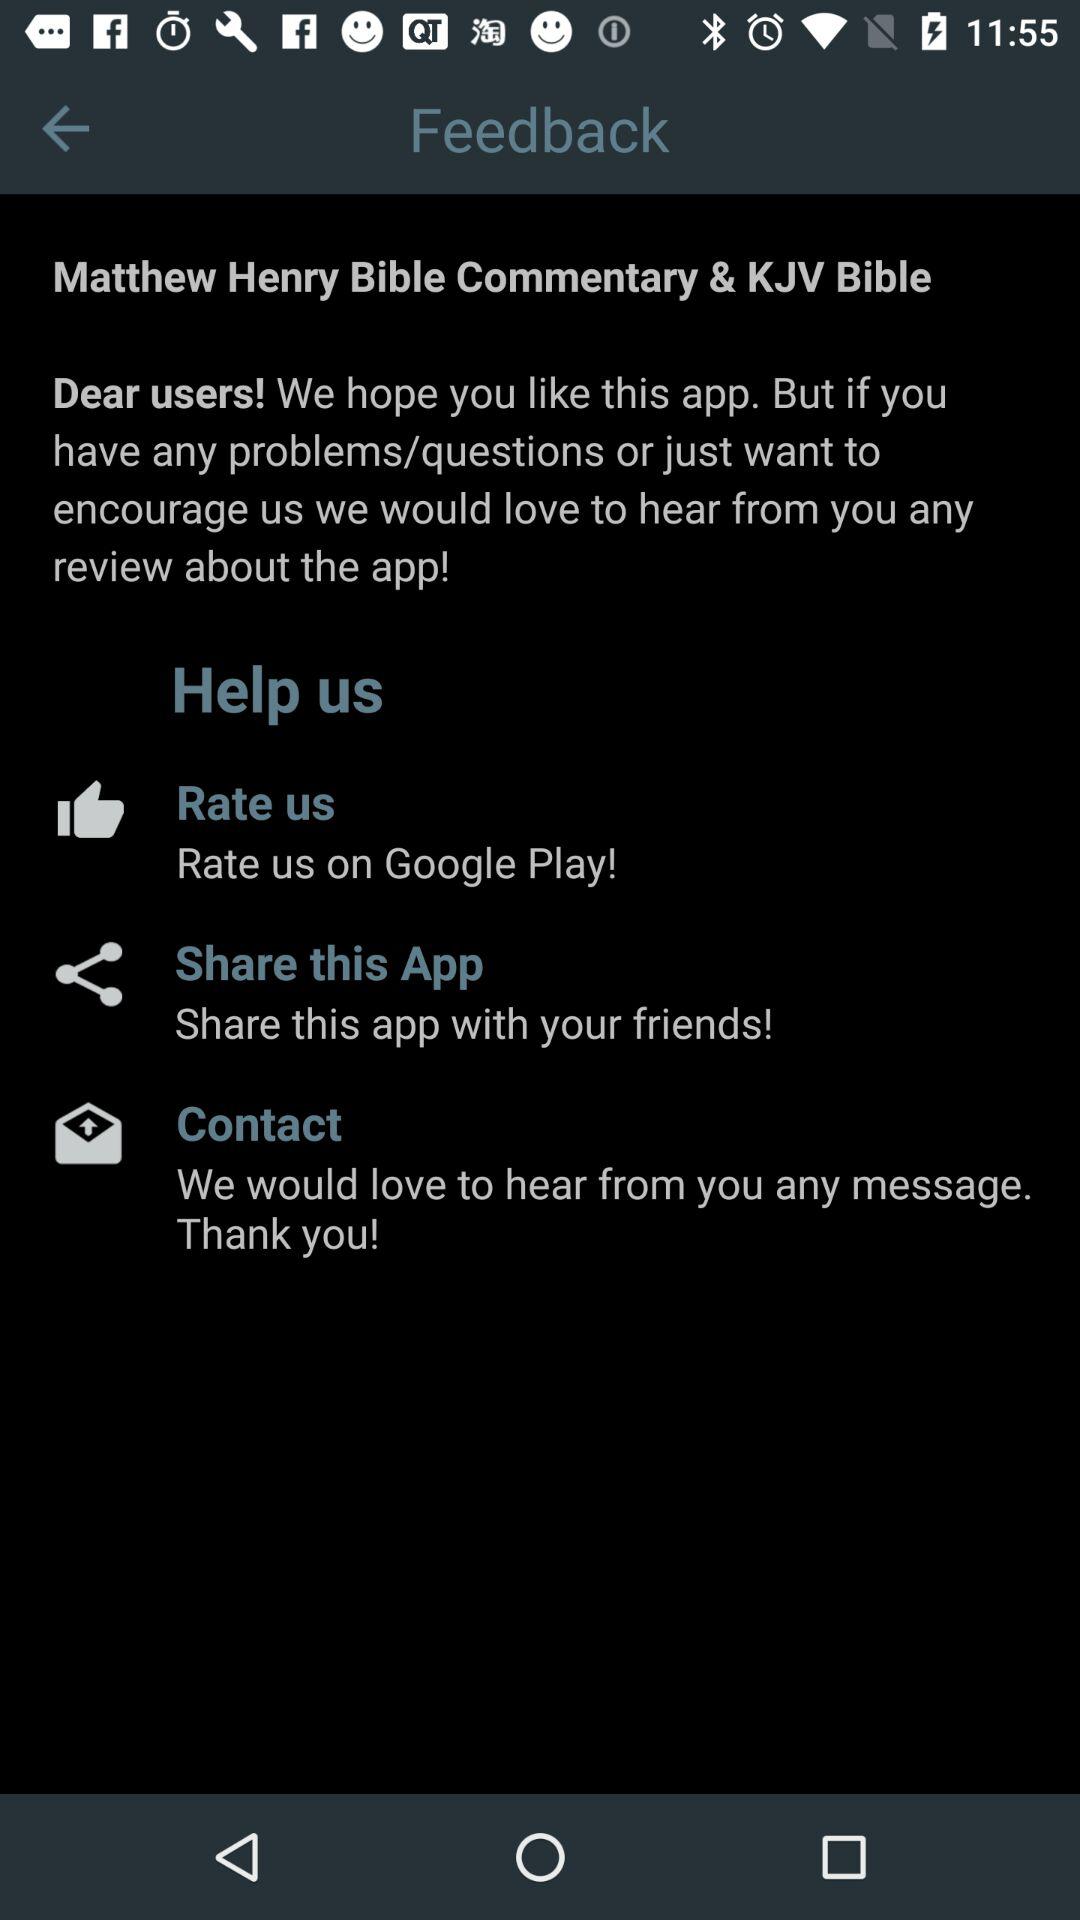  What do you see at coordinates (88, 808) in the screenshot?
I see `curtir` at bounding box center [88, 808].